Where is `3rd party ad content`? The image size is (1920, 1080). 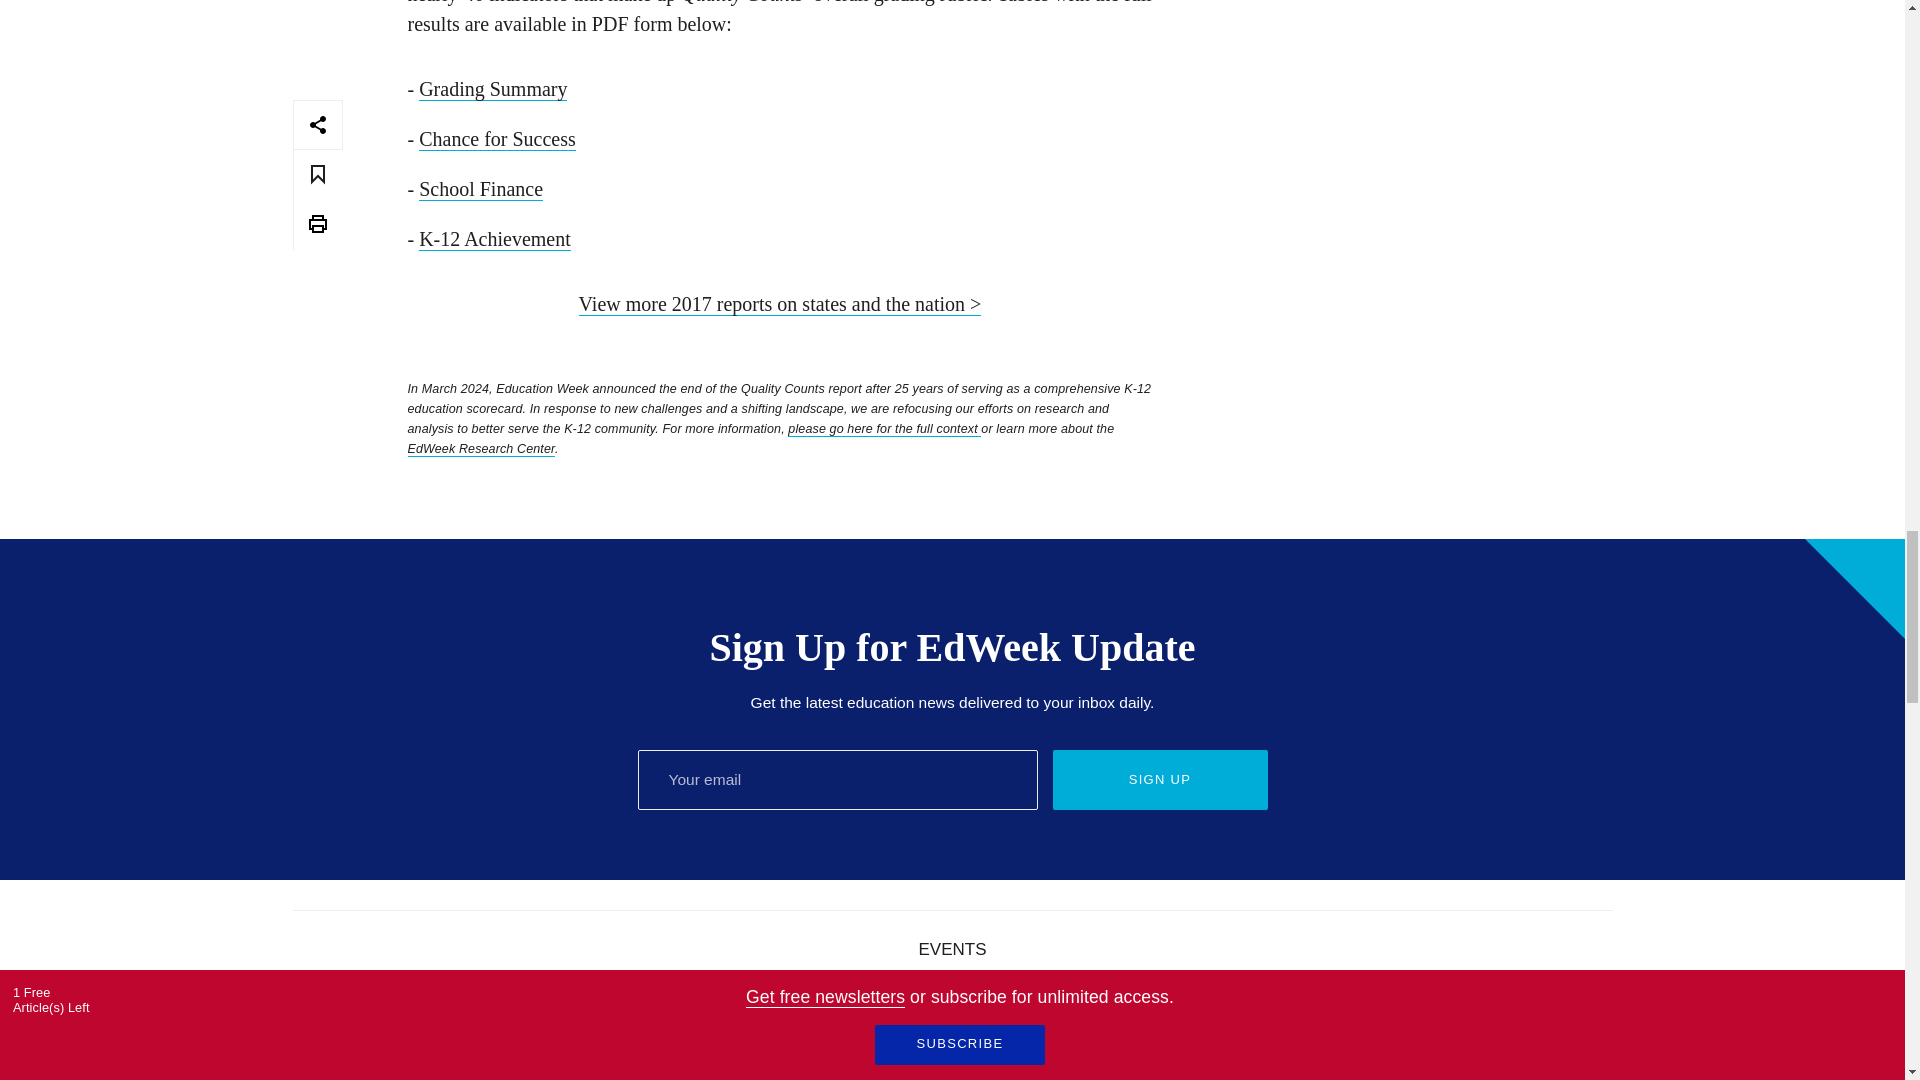 3rd party ad content is located at coordinates (1412, 24).